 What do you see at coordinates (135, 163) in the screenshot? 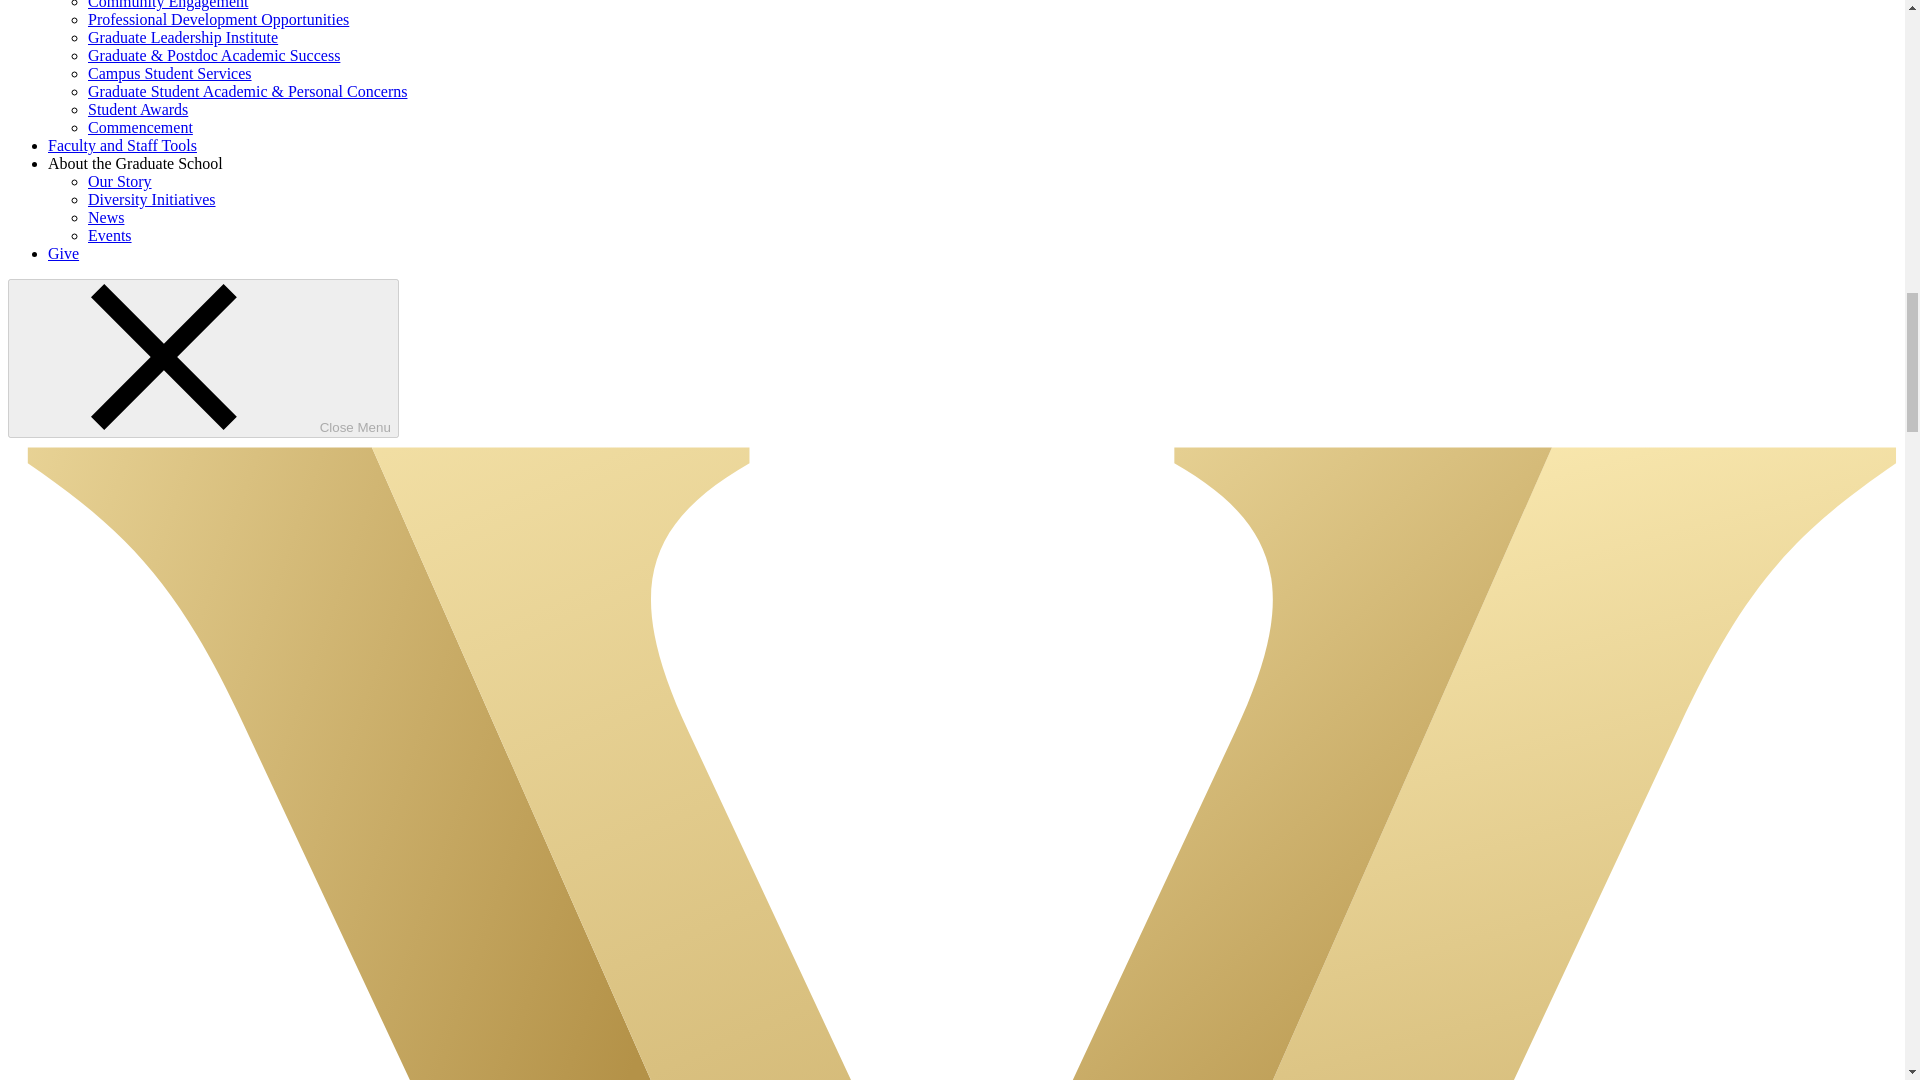
I see `About the Graduate School` at bounding box center [135, 163].